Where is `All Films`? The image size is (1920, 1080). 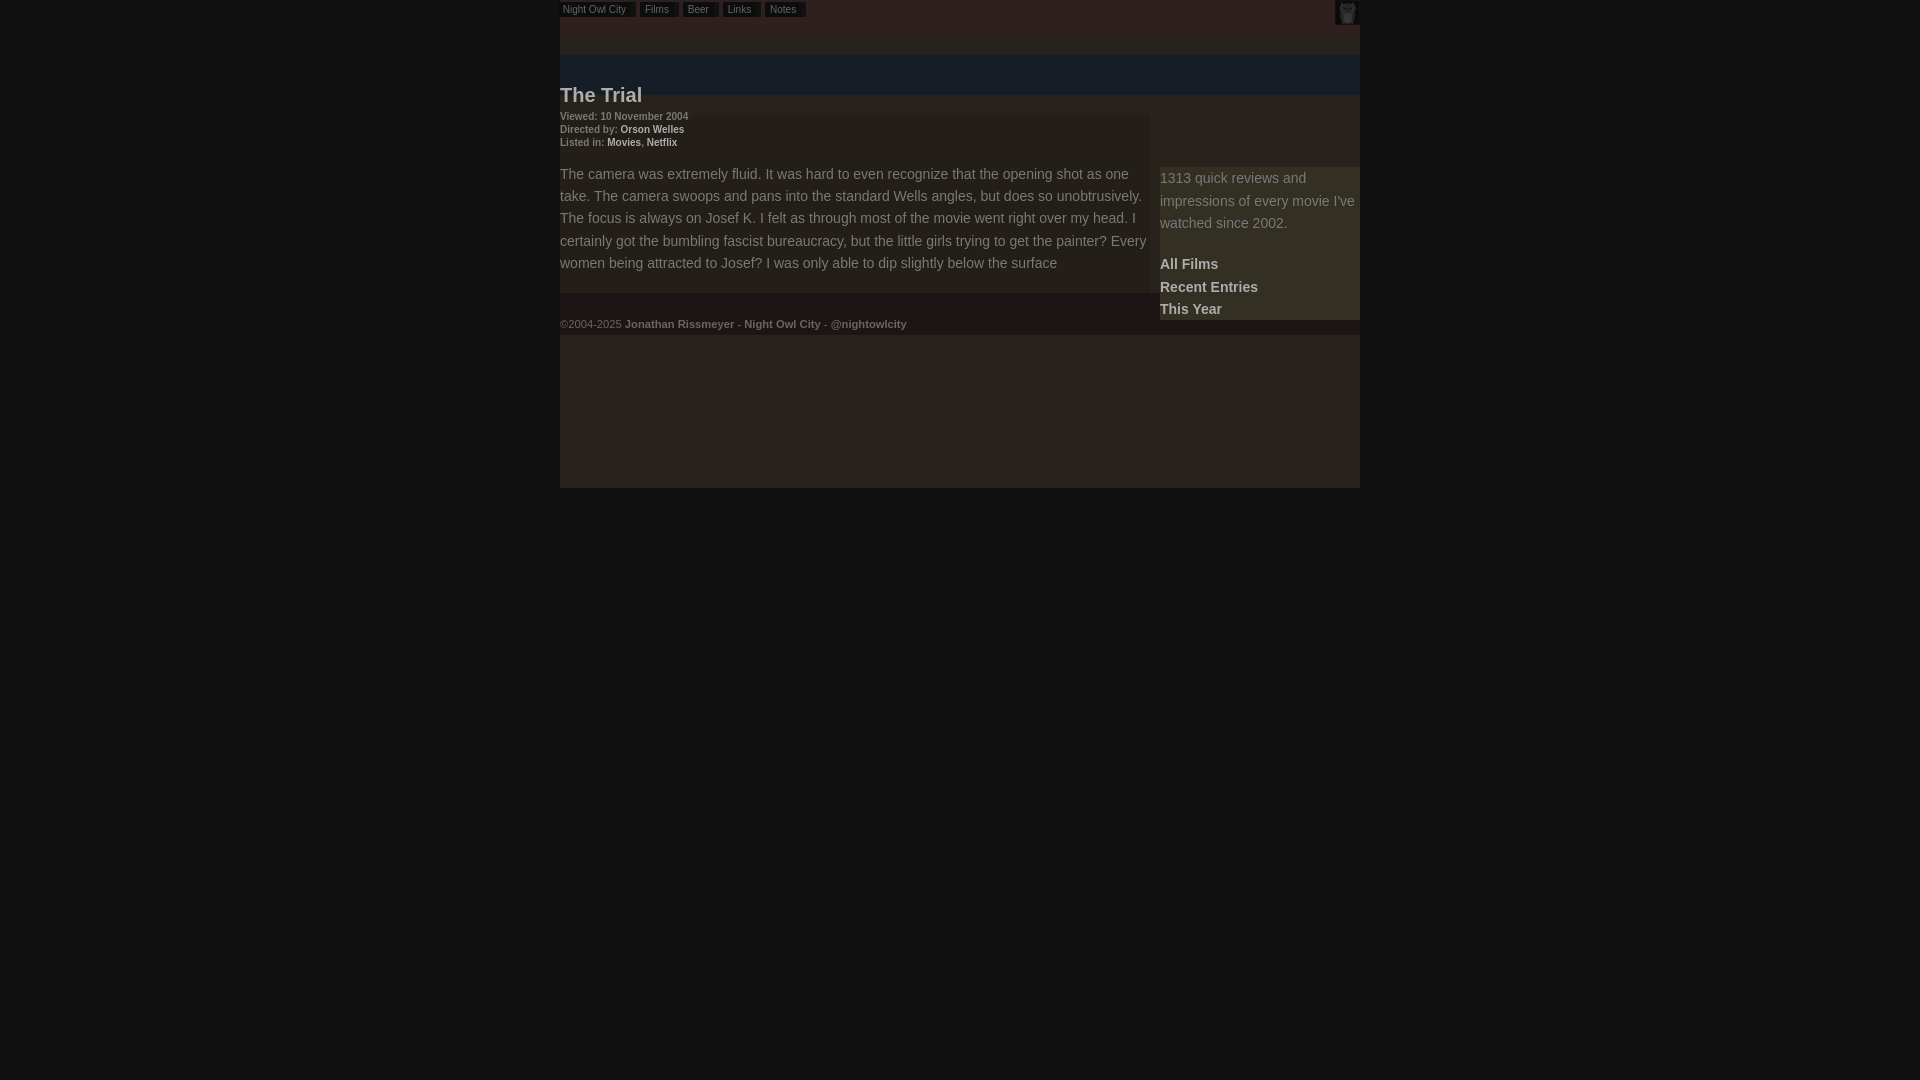 All Films is located at coordinates (1188, 264).